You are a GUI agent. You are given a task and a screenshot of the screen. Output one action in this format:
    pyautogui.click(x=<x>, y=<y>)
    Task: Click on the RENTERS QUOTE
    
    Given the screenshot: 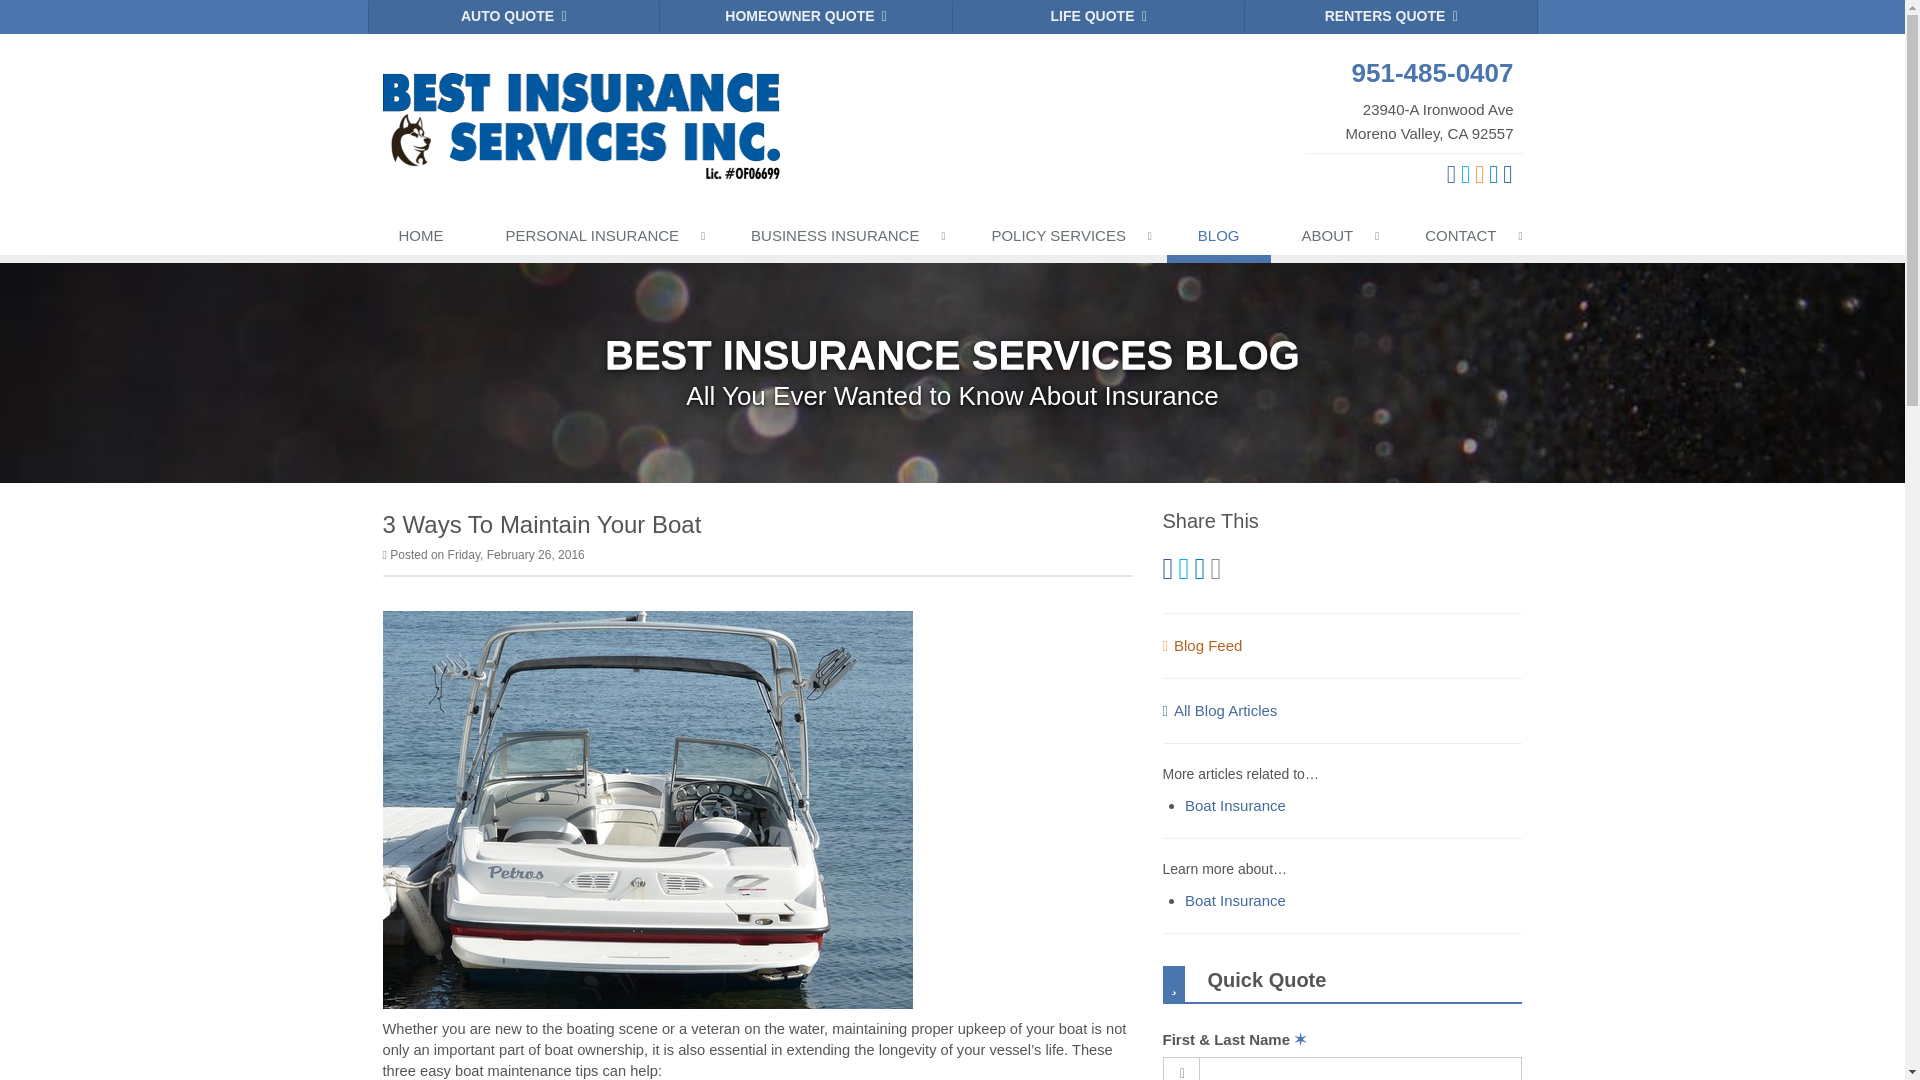 What is the action you would take?
    pyautogui.click(x=1390, y=16)
    